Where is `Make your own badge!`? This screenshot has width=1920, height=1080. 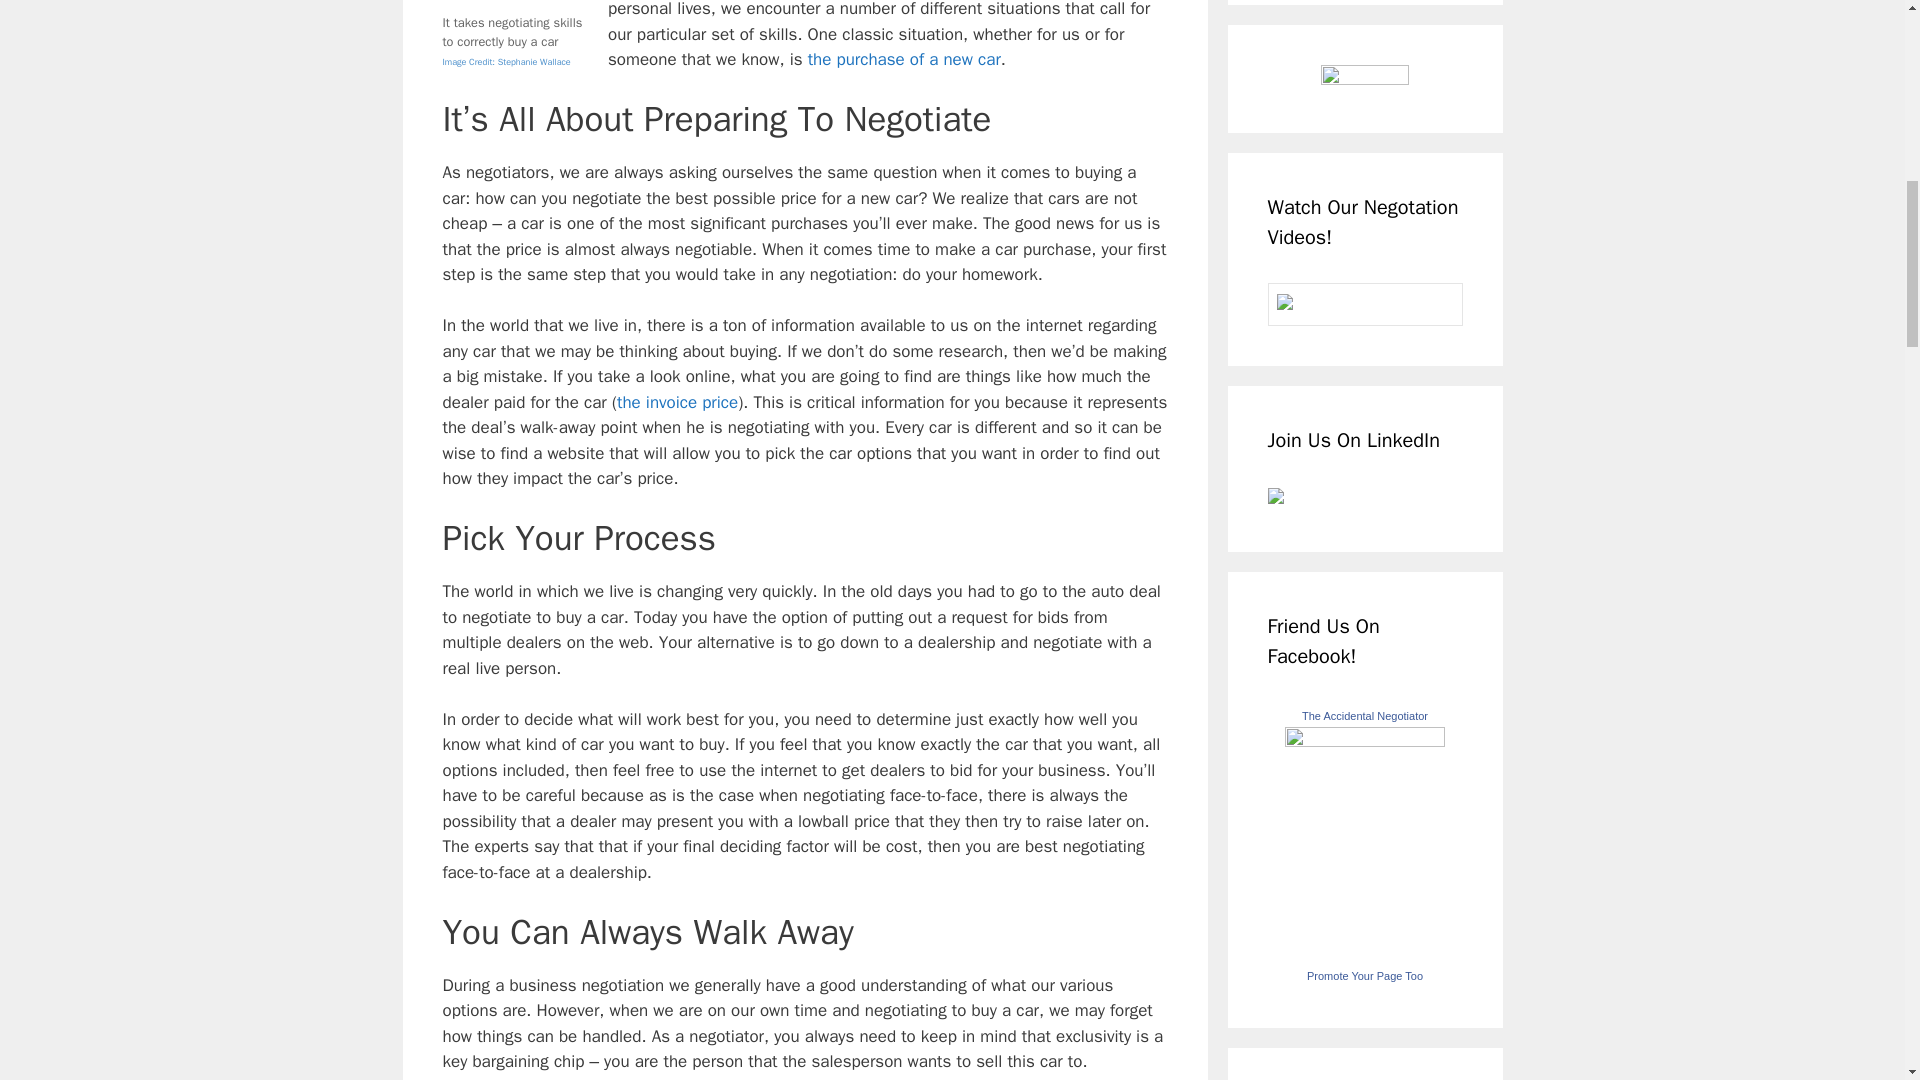 Make your own badge! is located at coordinates (1364, 975).